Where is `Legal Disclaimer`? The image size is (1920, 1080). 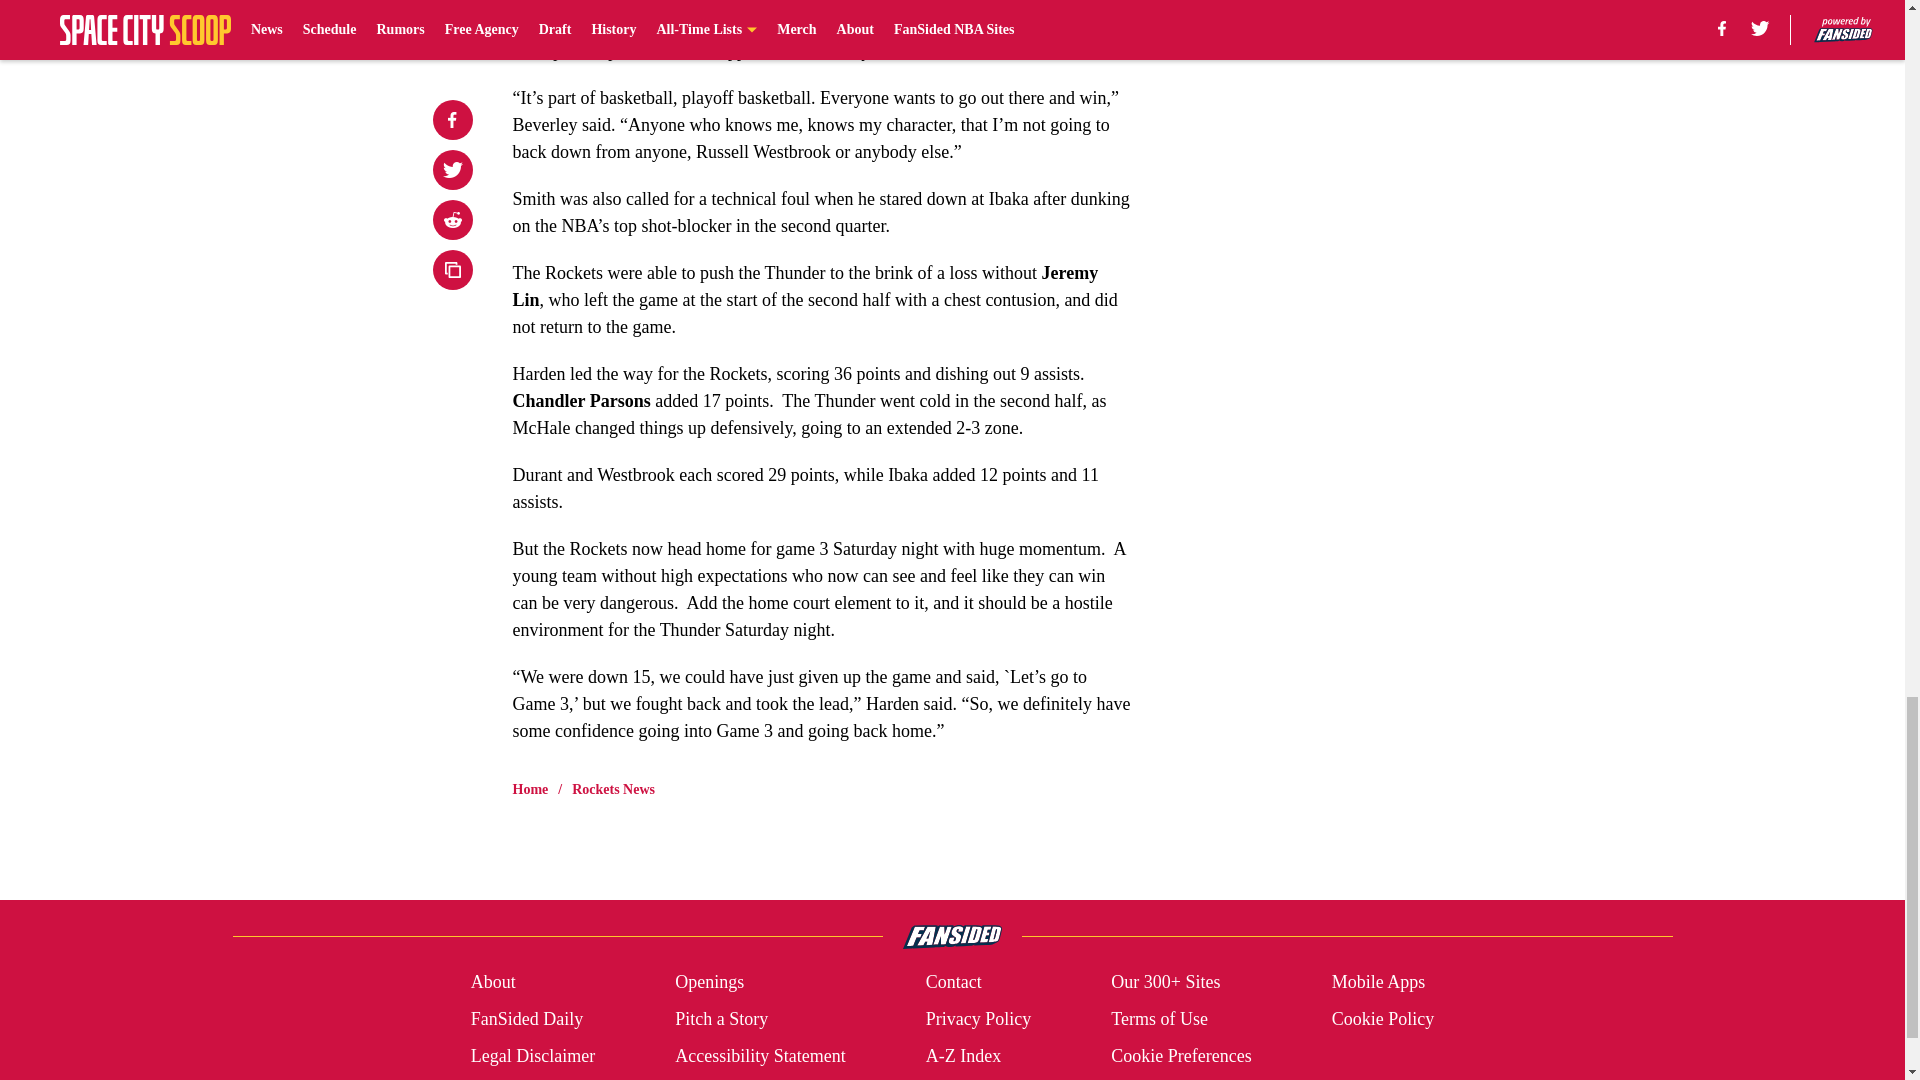
Legal Disclaimer is located at coordinates (532, 1056).